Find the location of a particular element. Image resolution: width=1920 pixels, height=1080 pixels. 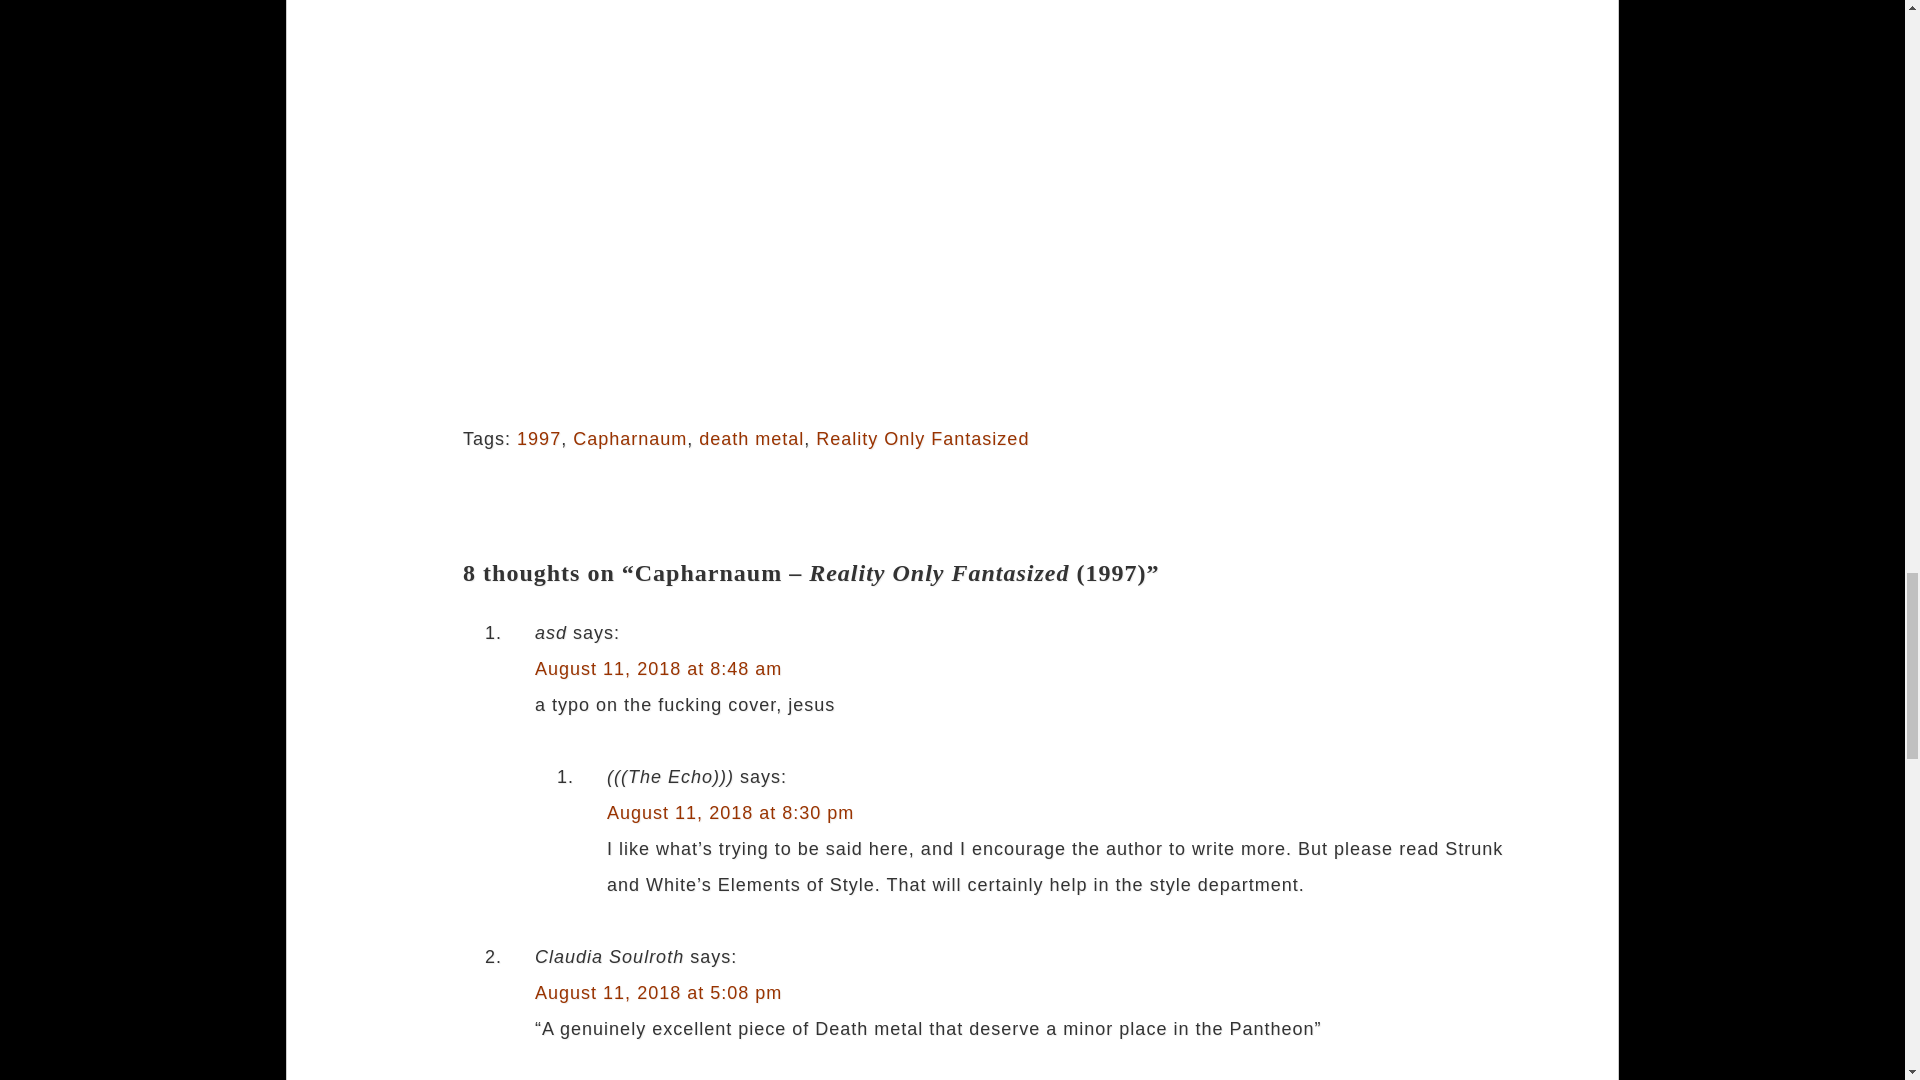

Reality Only Fantasized is located at coordinates (922, 438).